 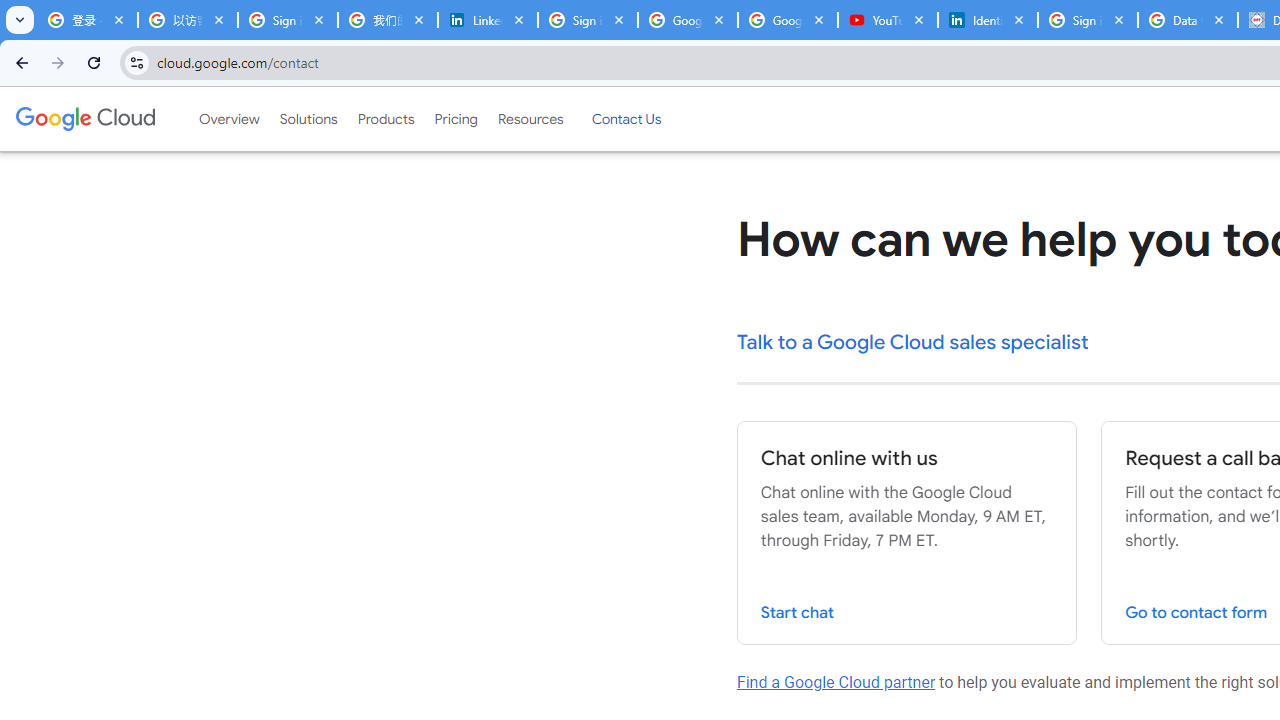 What do you see at coordinates (94, 62) in the screenshot?
I see `Reload` at bounding box center [94, 62].